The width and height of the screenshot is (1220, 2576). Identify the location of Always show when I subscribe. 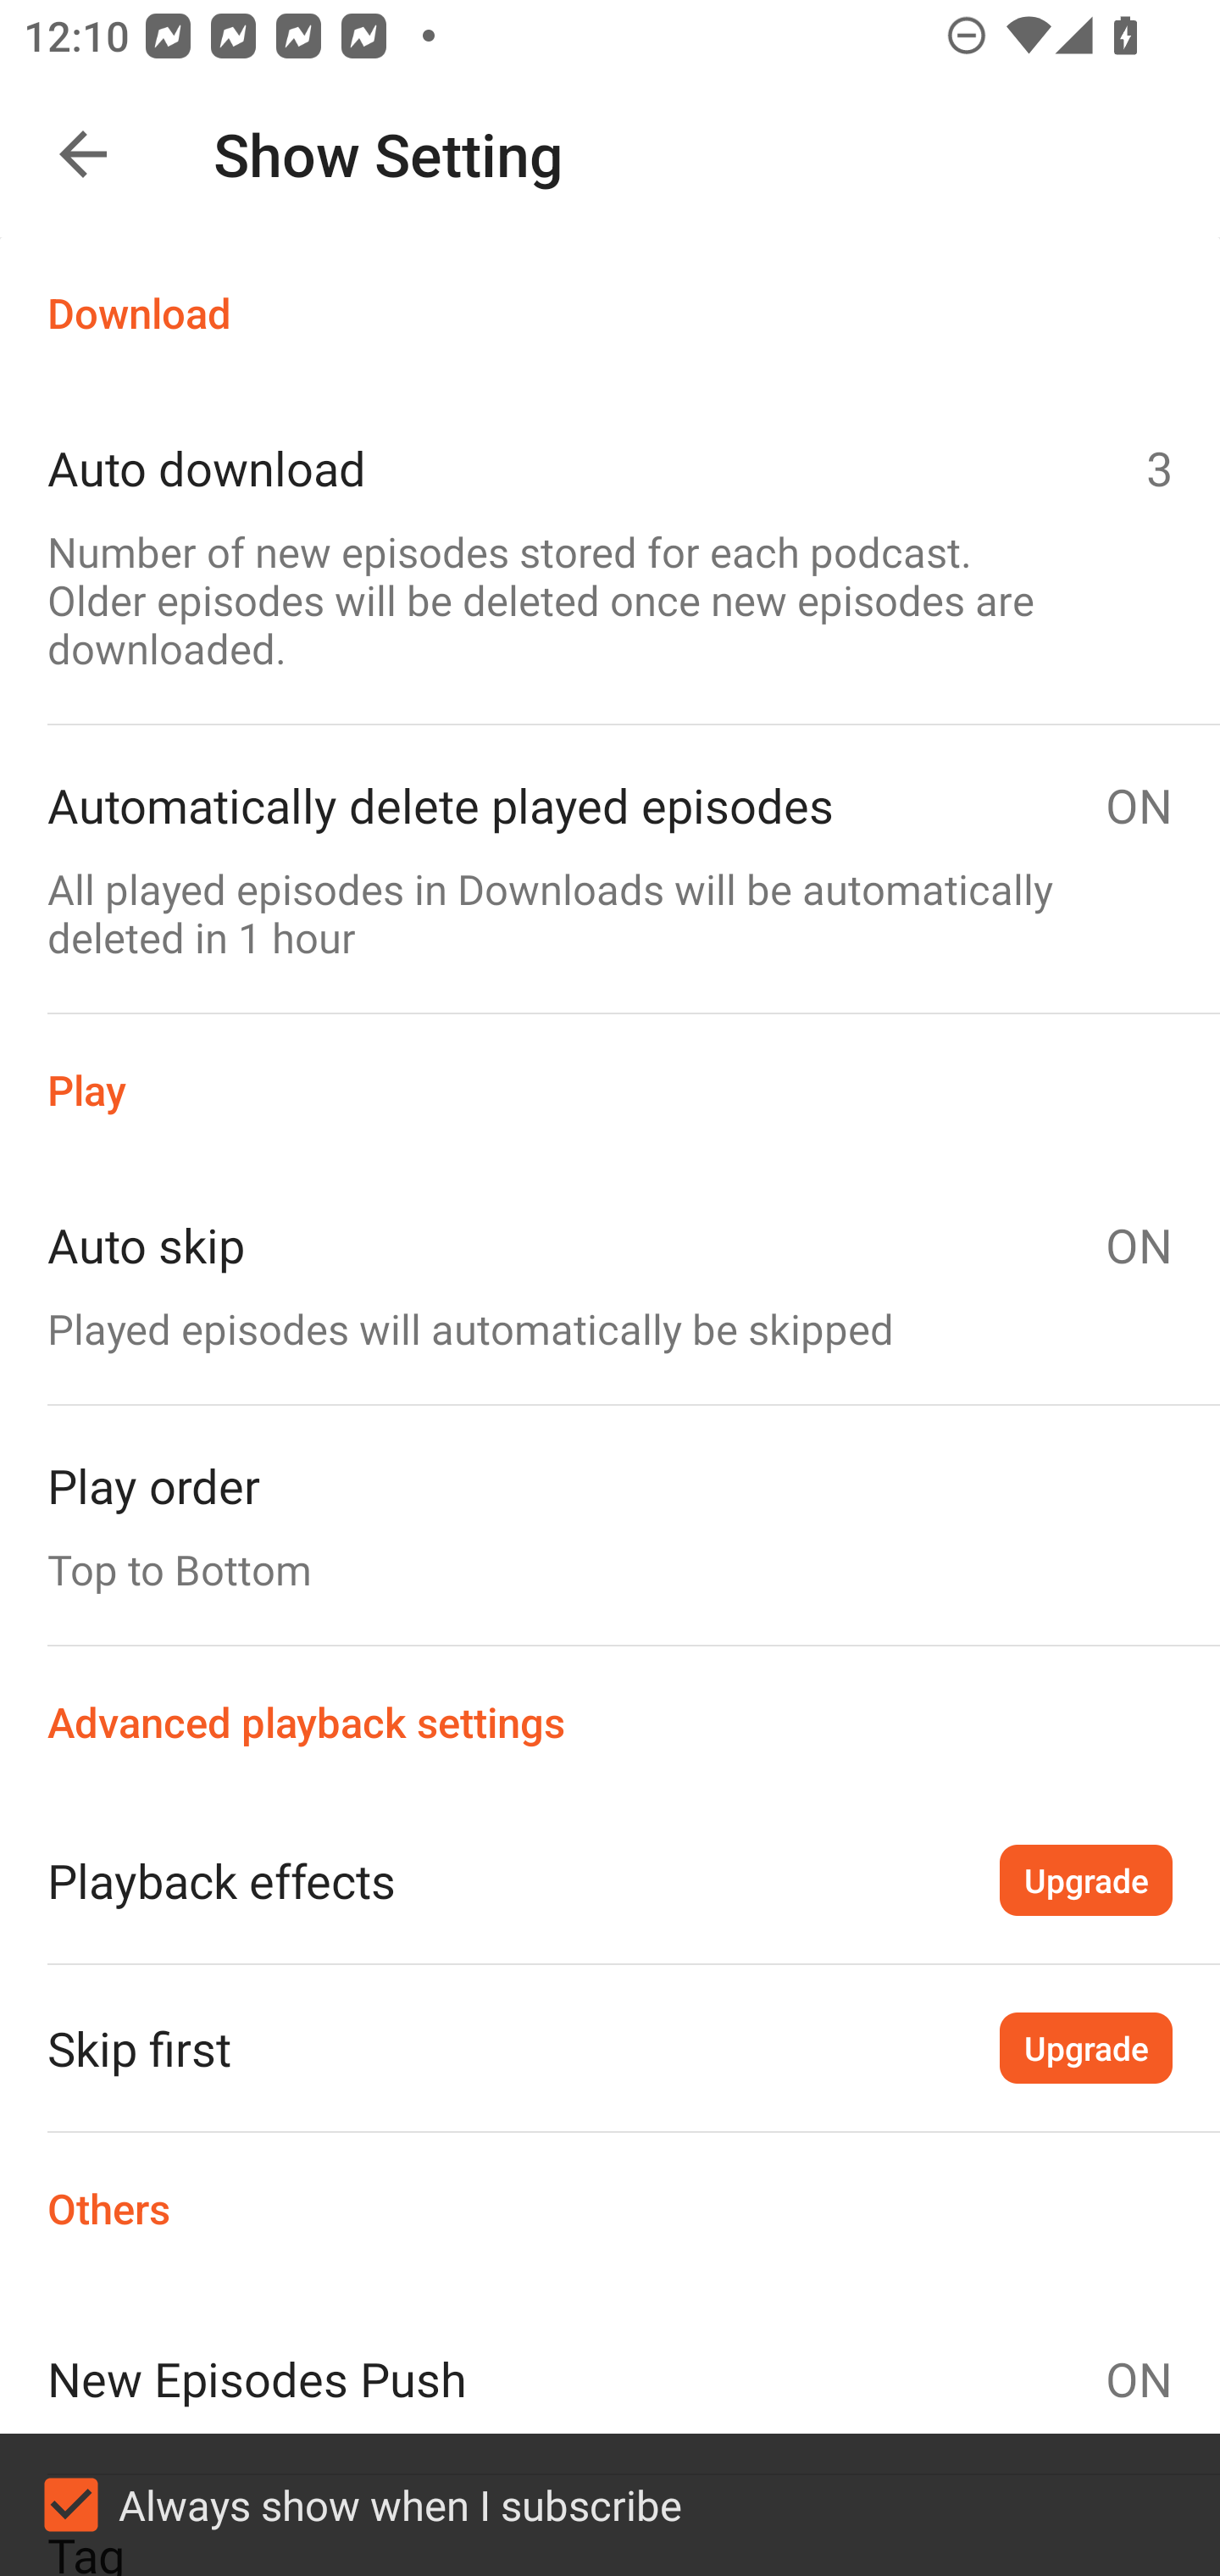
(610, 2505).